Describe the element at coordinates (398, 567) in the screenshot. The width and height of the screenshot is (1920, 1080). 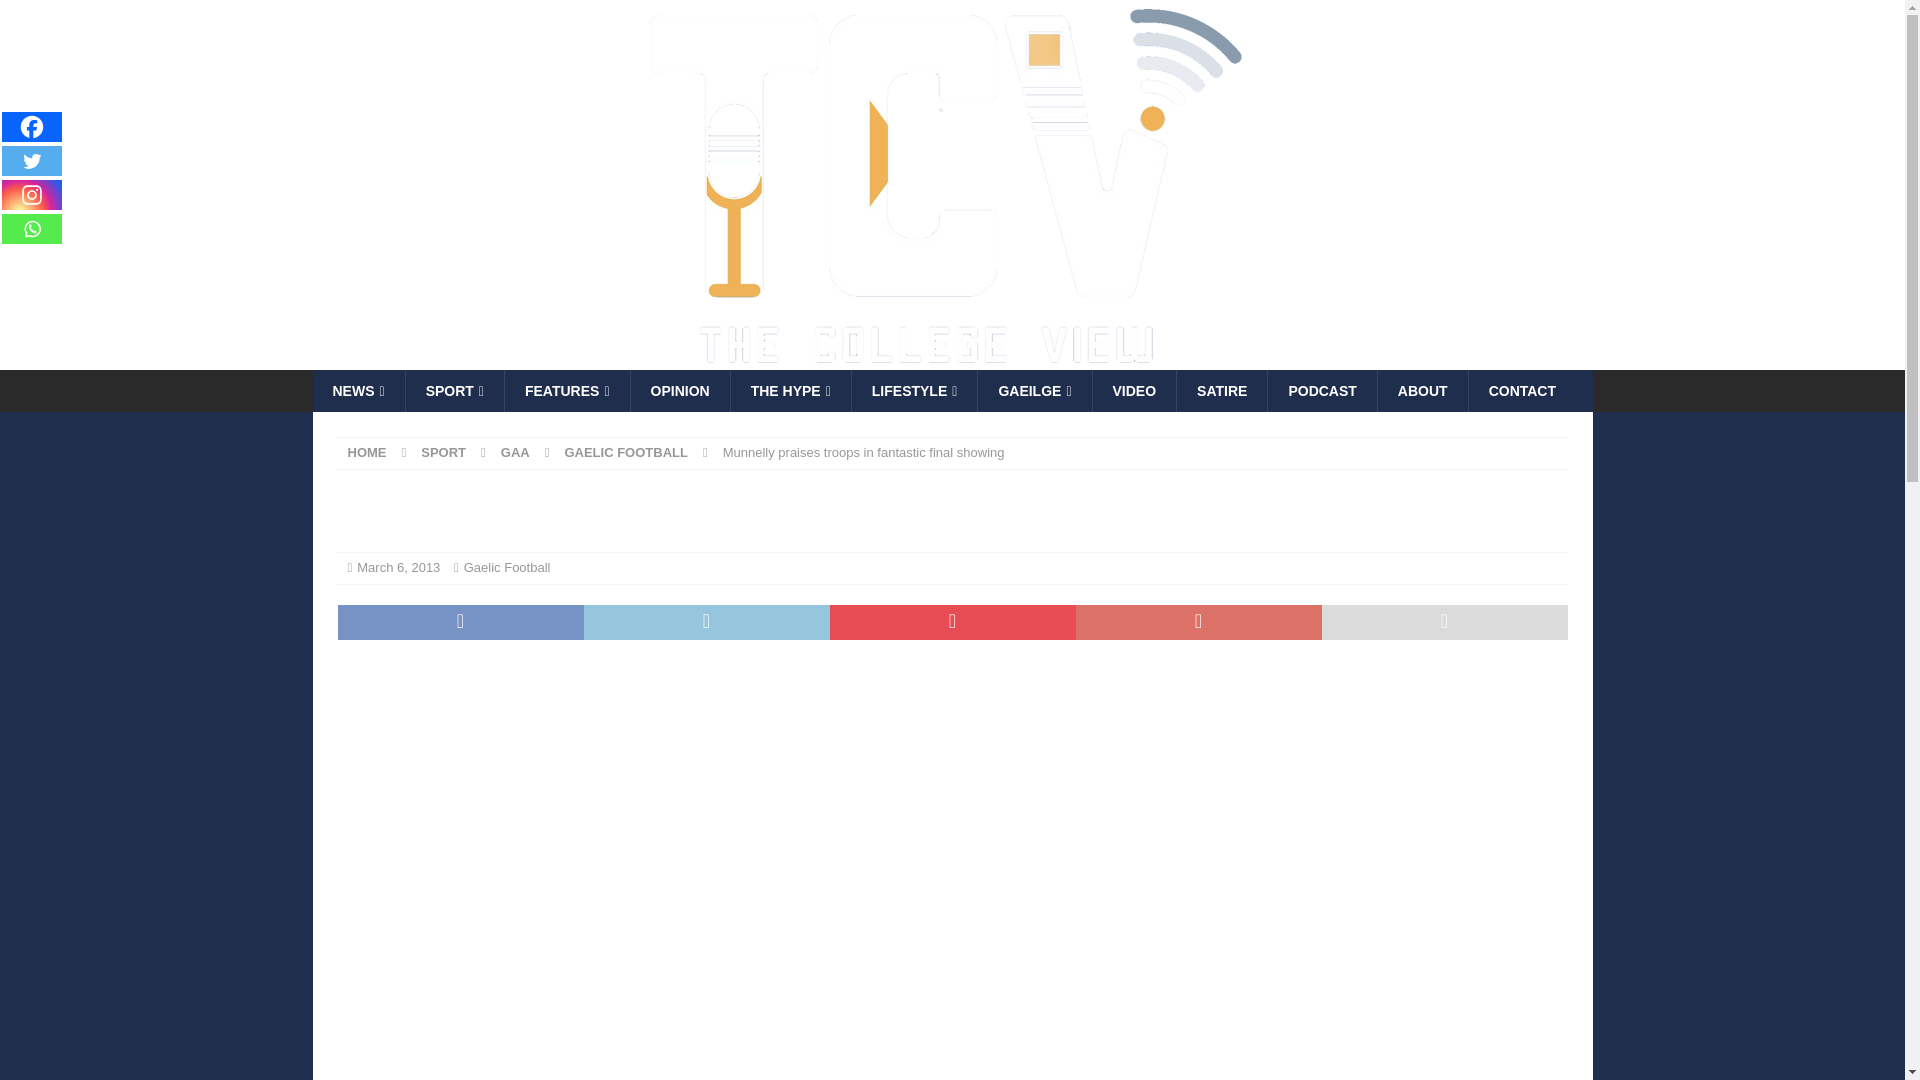
I see `March 6, 2013` at that location.